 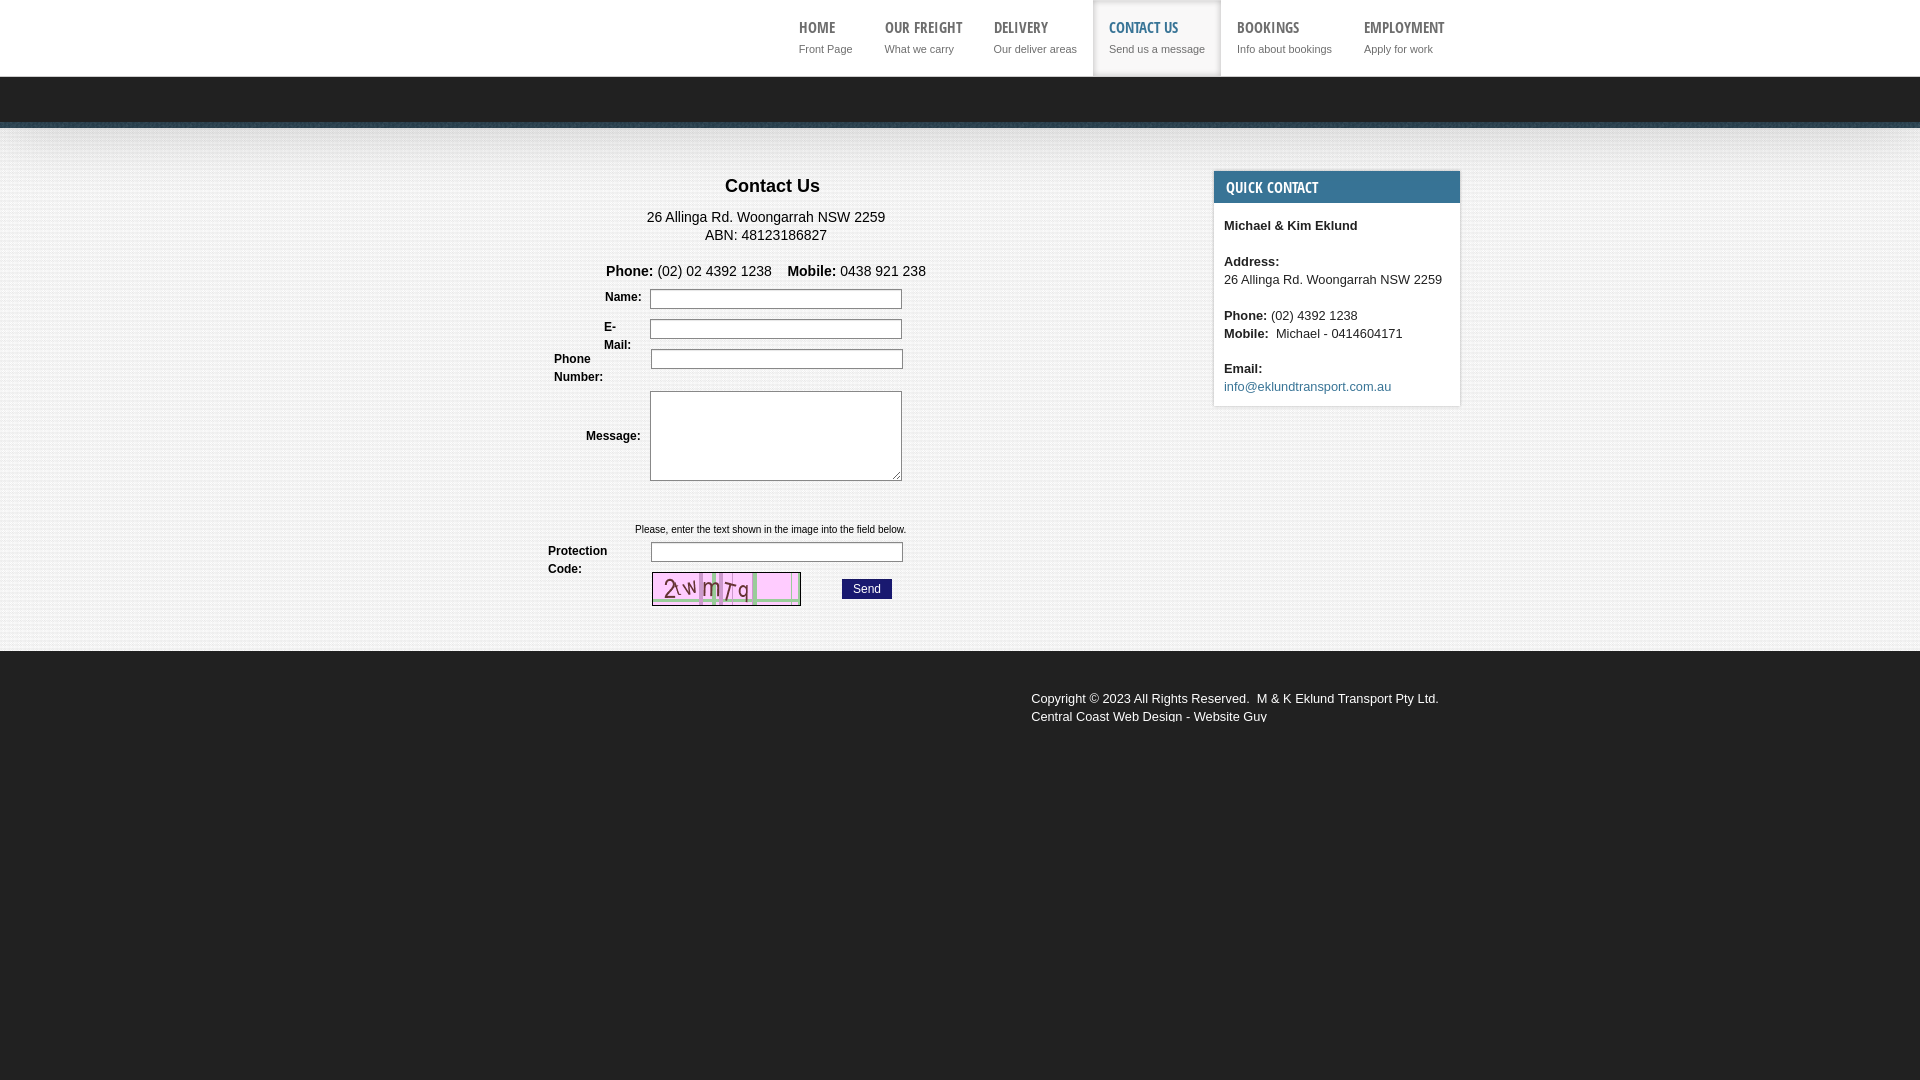 What do you see at coordinates (924, 48) in the screenshot?
I see `What we carry` at bounding box center [924, 48].